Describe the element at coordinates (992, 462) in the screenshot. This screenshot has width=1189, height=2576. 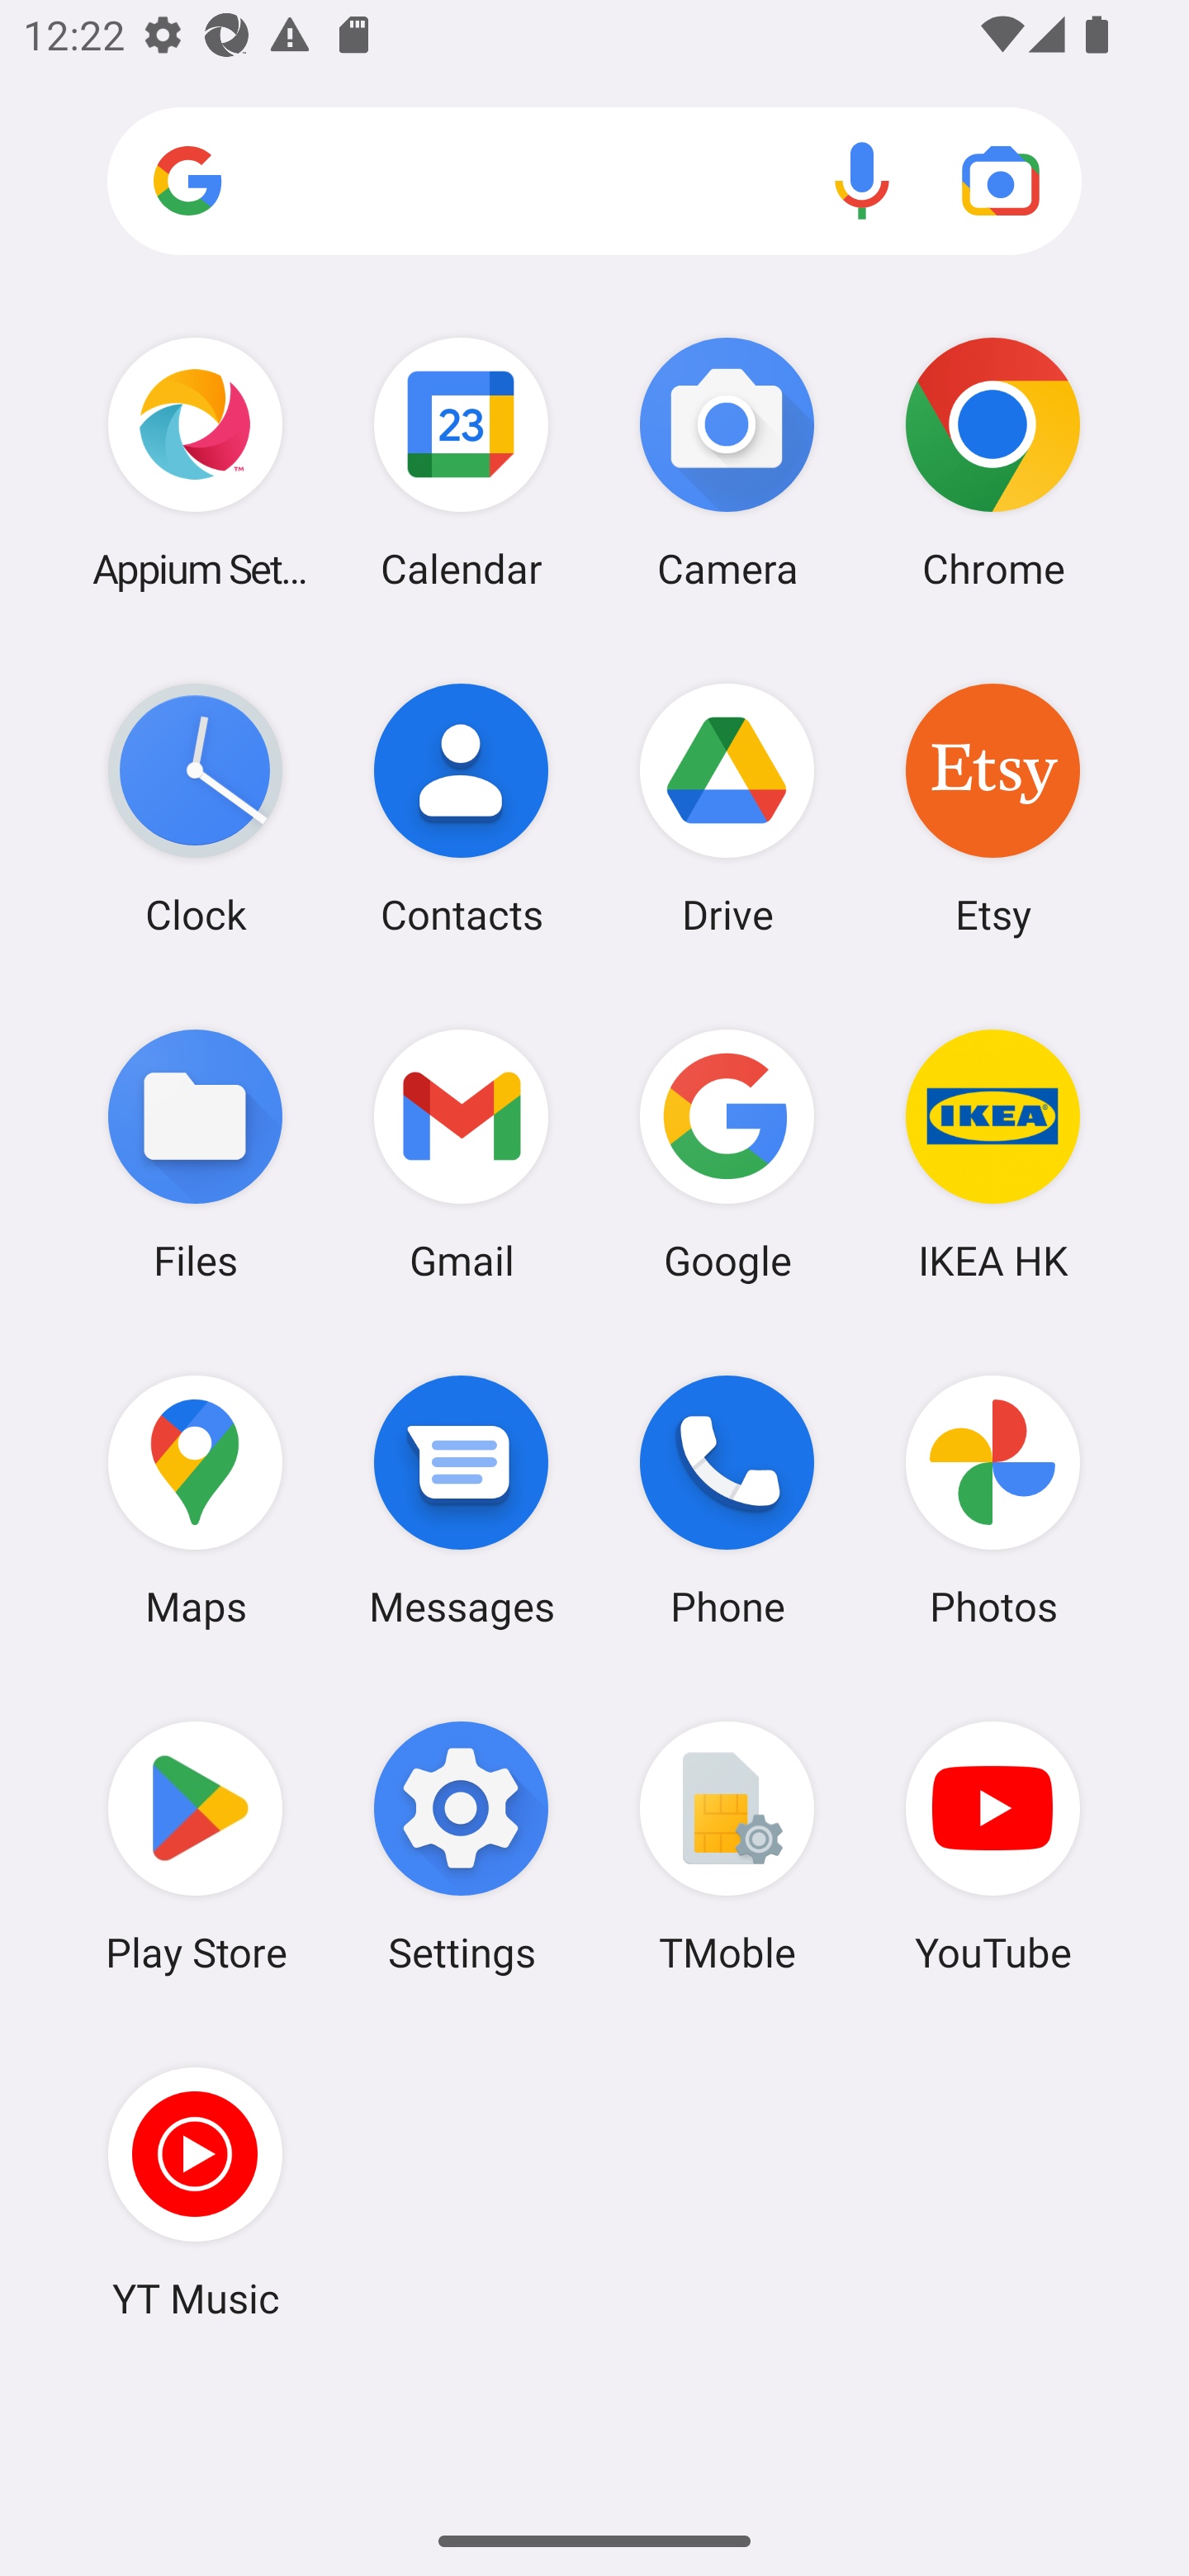
I see `Chrome` at that location.